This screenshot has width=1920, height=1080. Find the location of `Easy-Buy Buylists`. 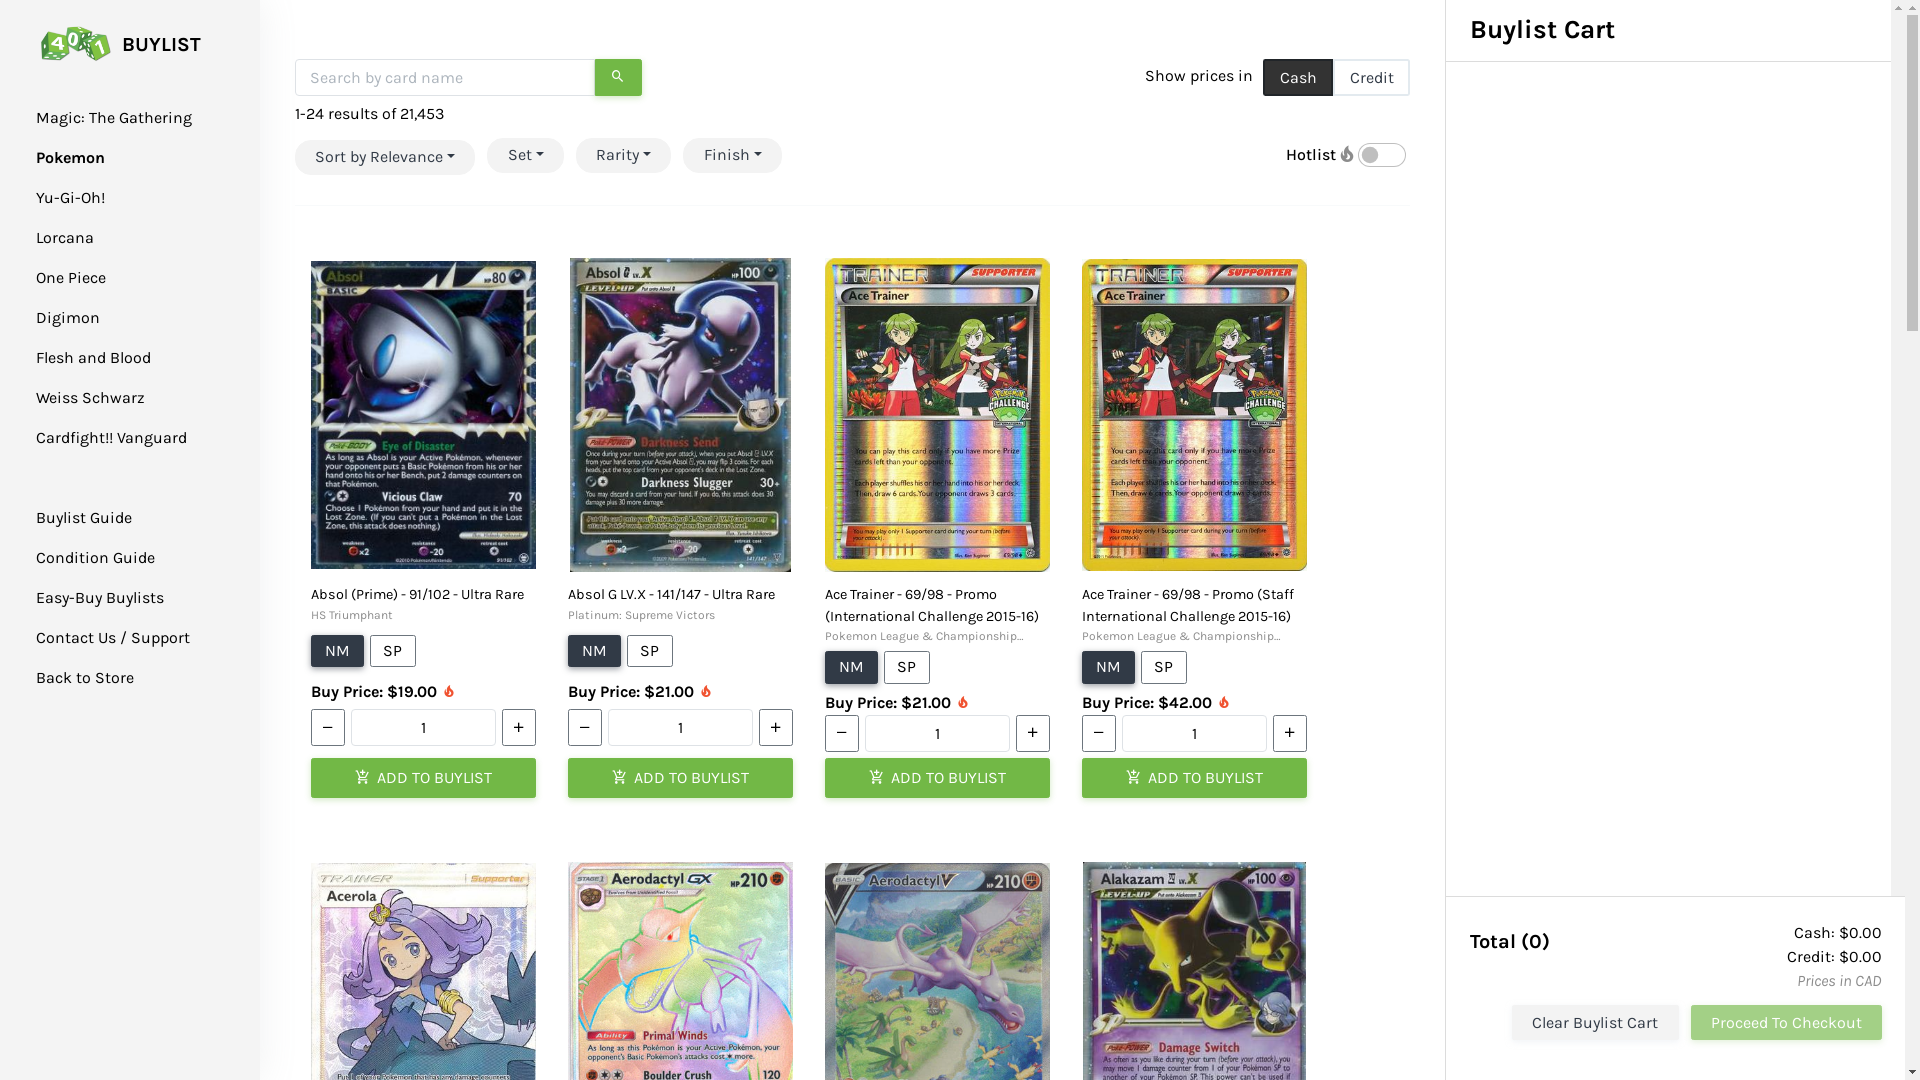

Easy-Buy Buylists is located at coordinates (100, 598).